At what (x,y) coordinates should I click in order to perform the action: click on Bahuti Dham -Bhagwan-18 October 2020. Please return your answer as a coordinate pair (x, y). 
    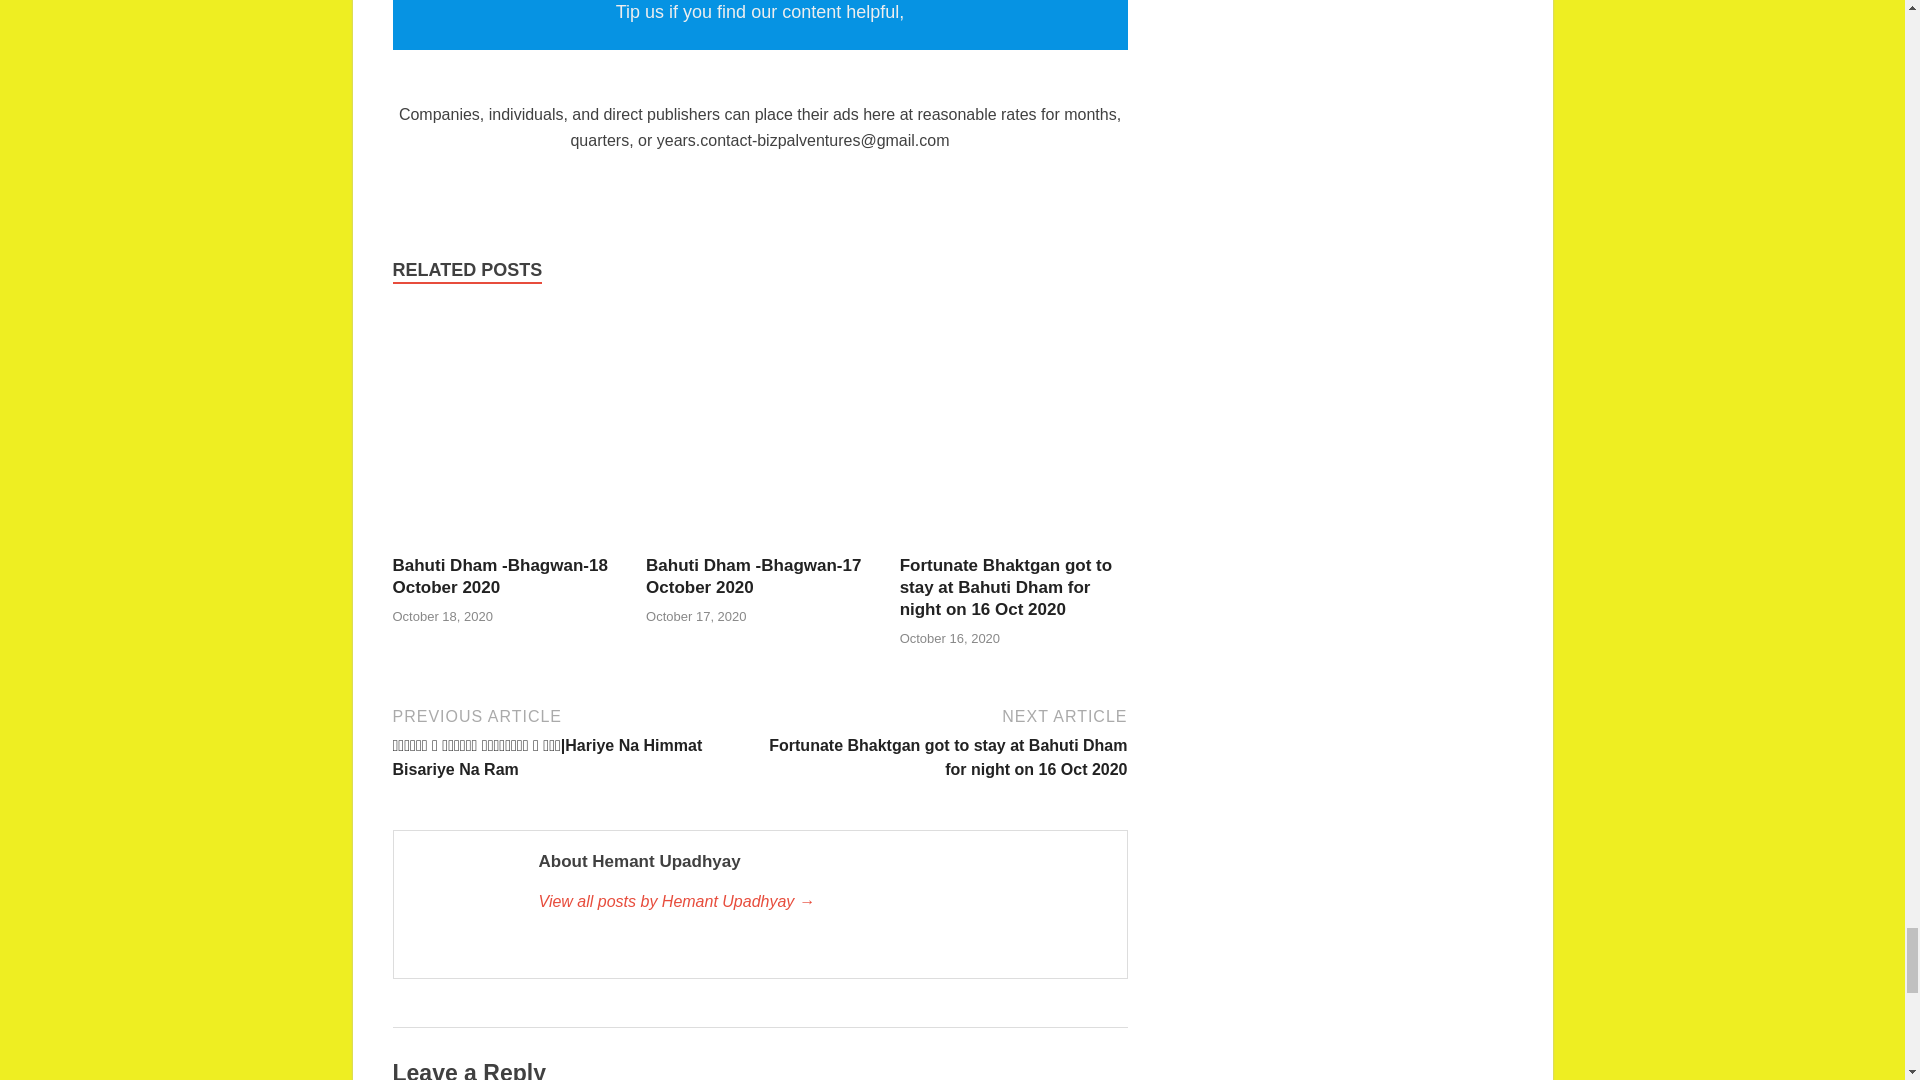
    Looking at the image, I should click on (506, 542).